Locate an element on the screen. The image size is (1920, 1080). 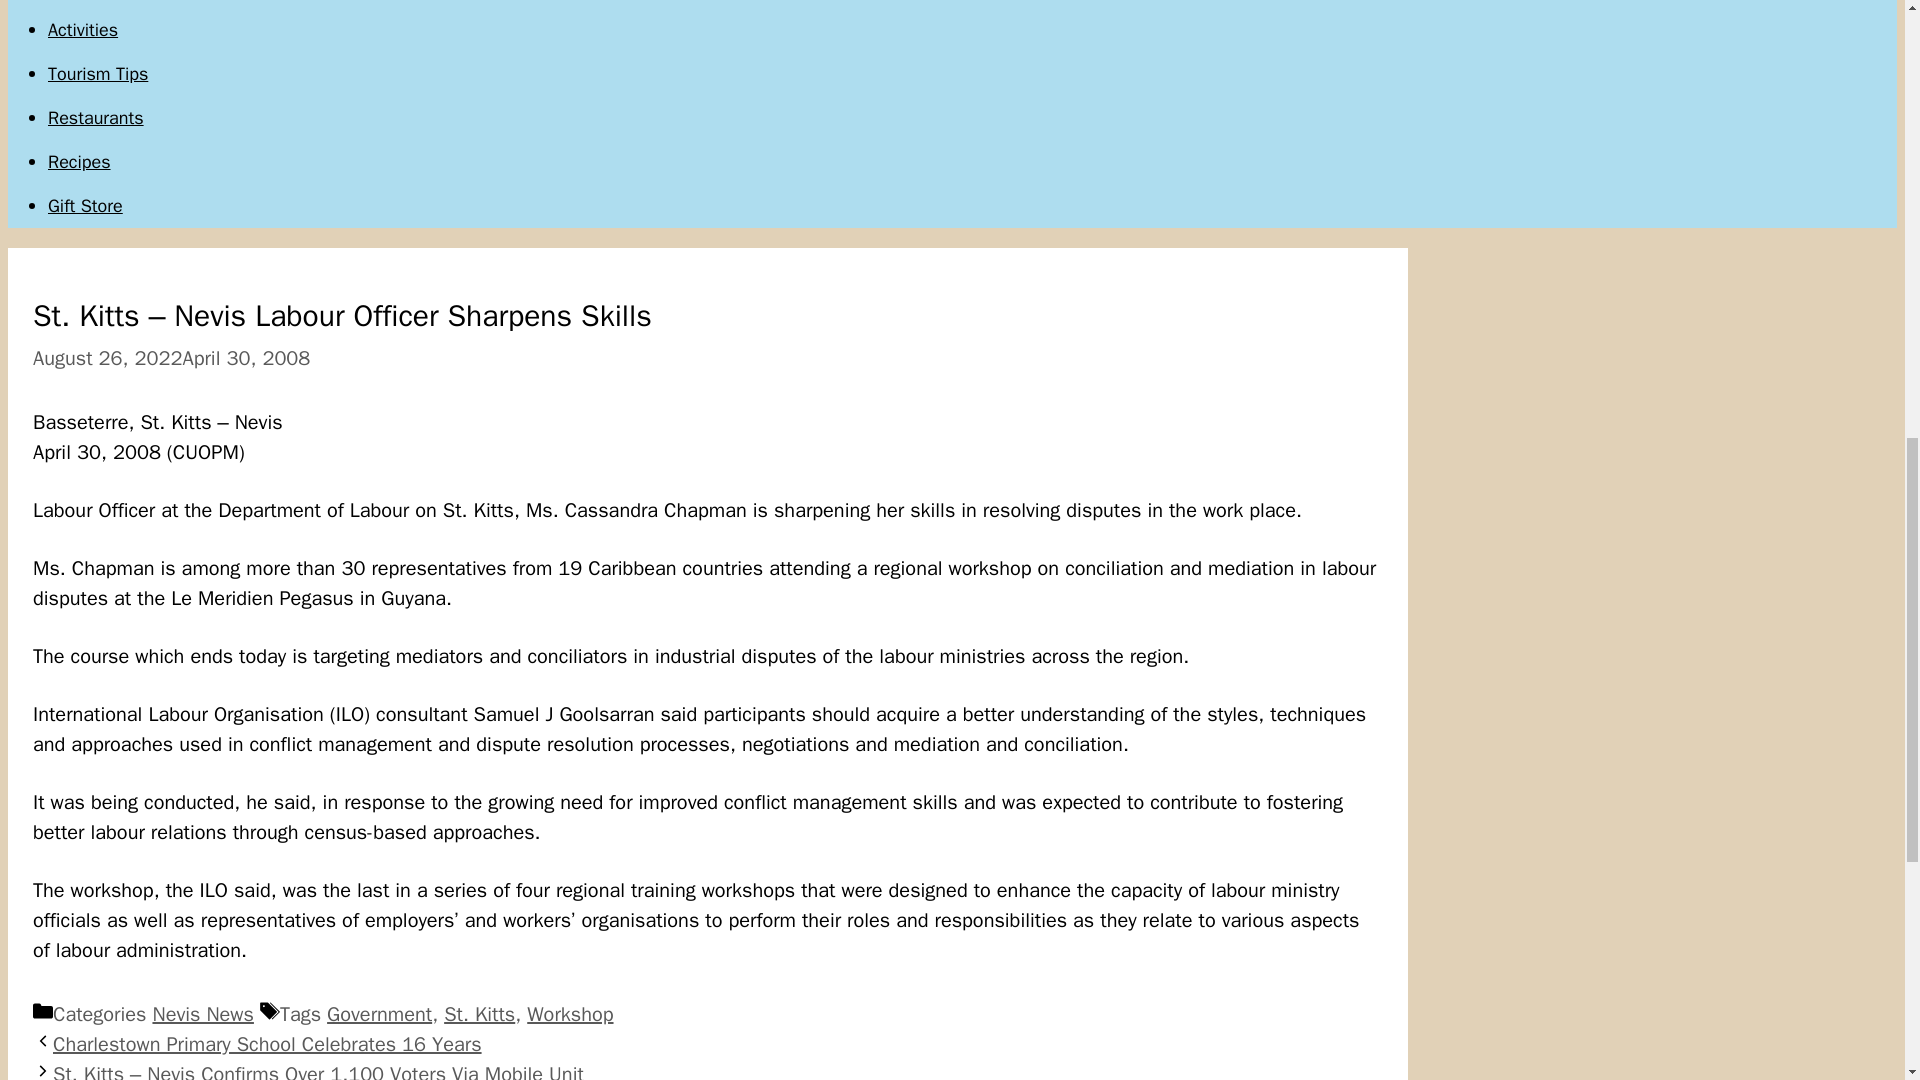
Charlestown Primary School Celebrates 16 Years is located at coordinates (267, 1044).